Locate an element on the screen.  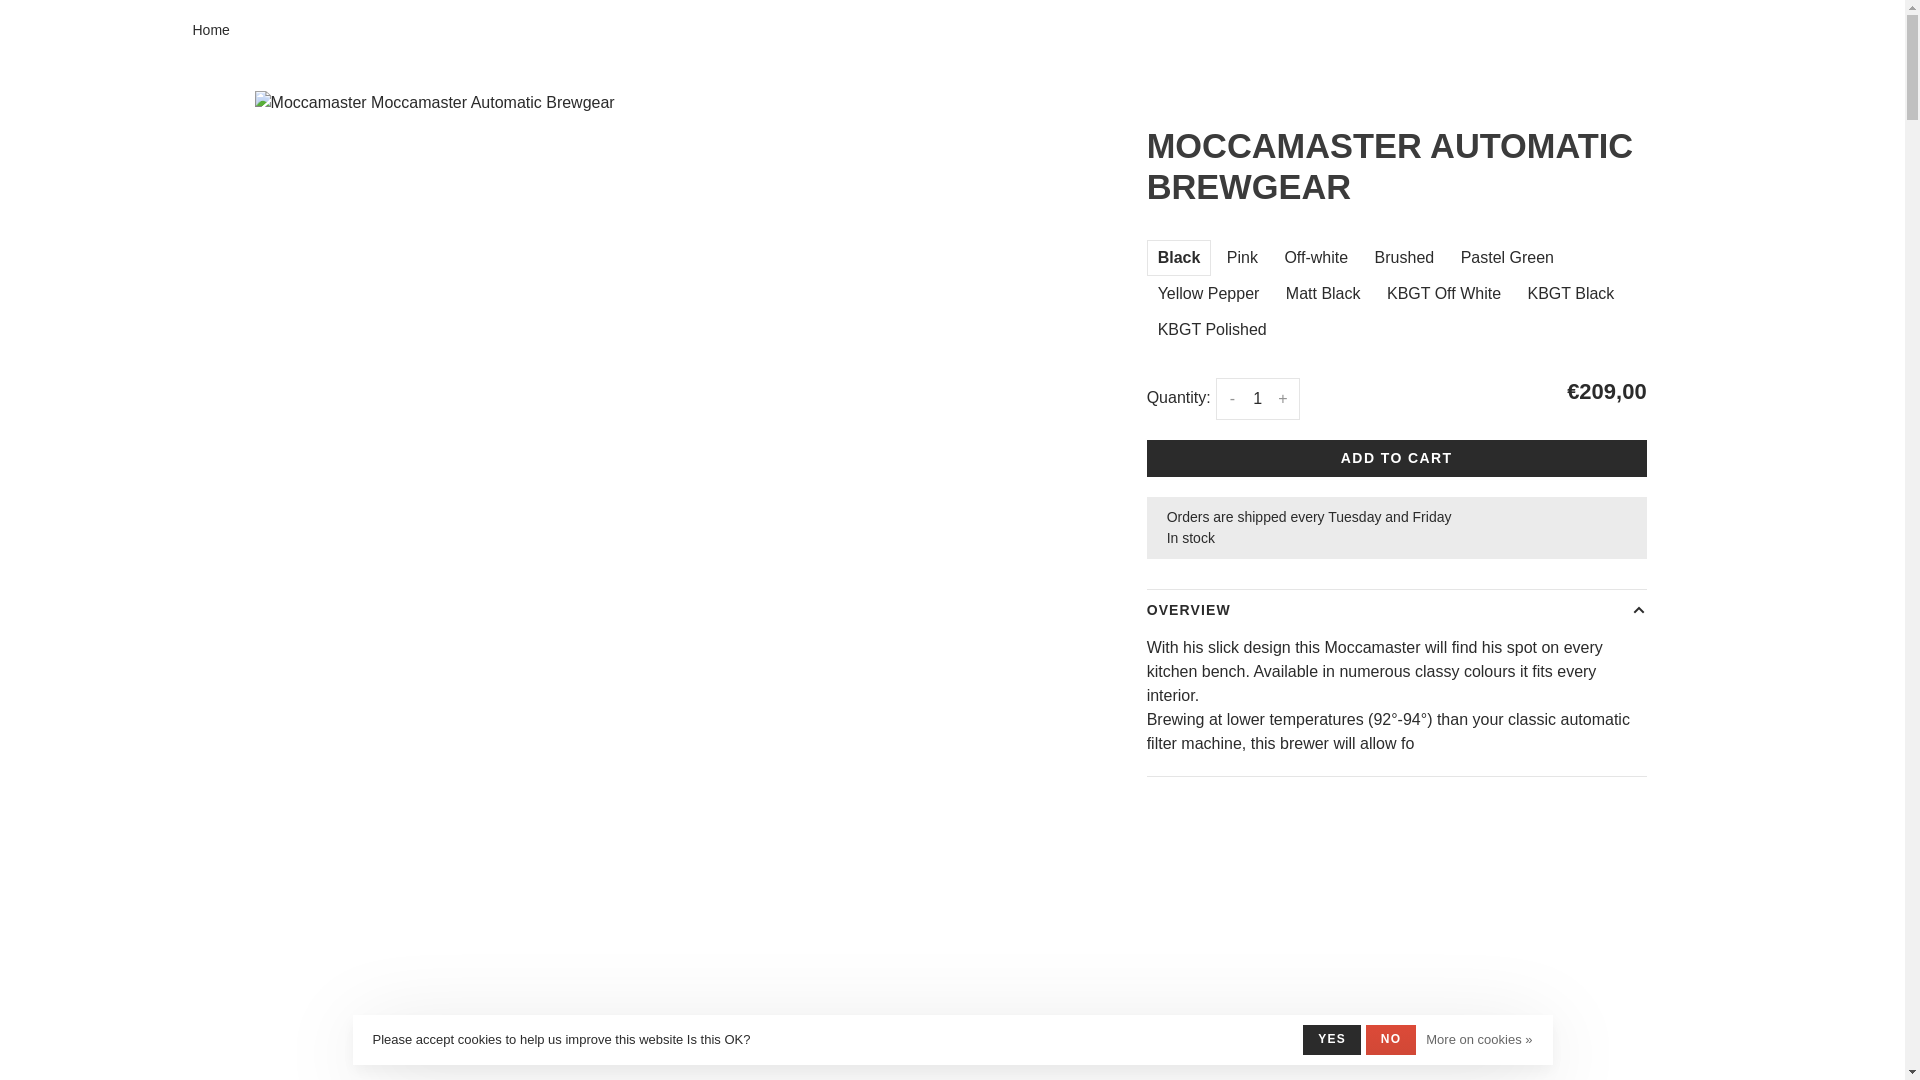
+ is located at coordinates (1282, 399).